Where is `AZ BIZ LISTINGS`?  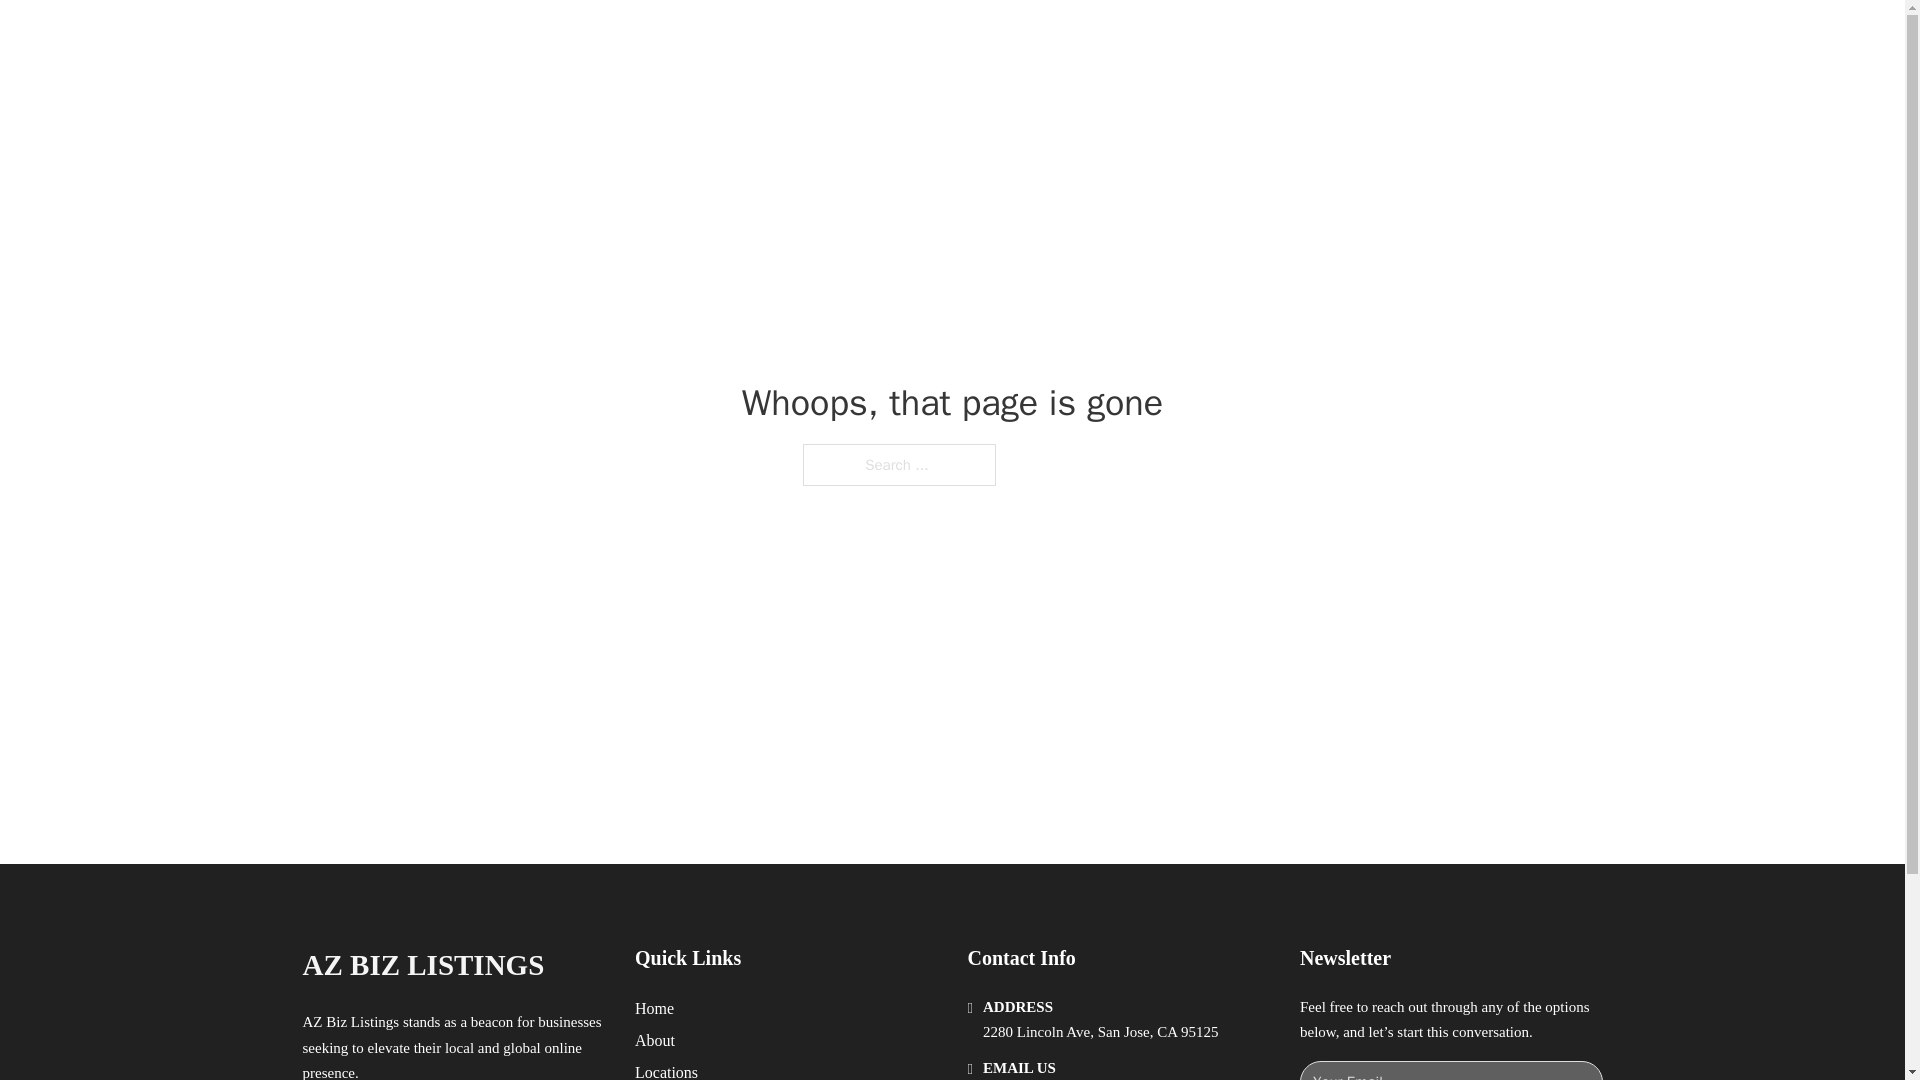 AZ BIZ LISTINGS is located at coordinates (519, 38).